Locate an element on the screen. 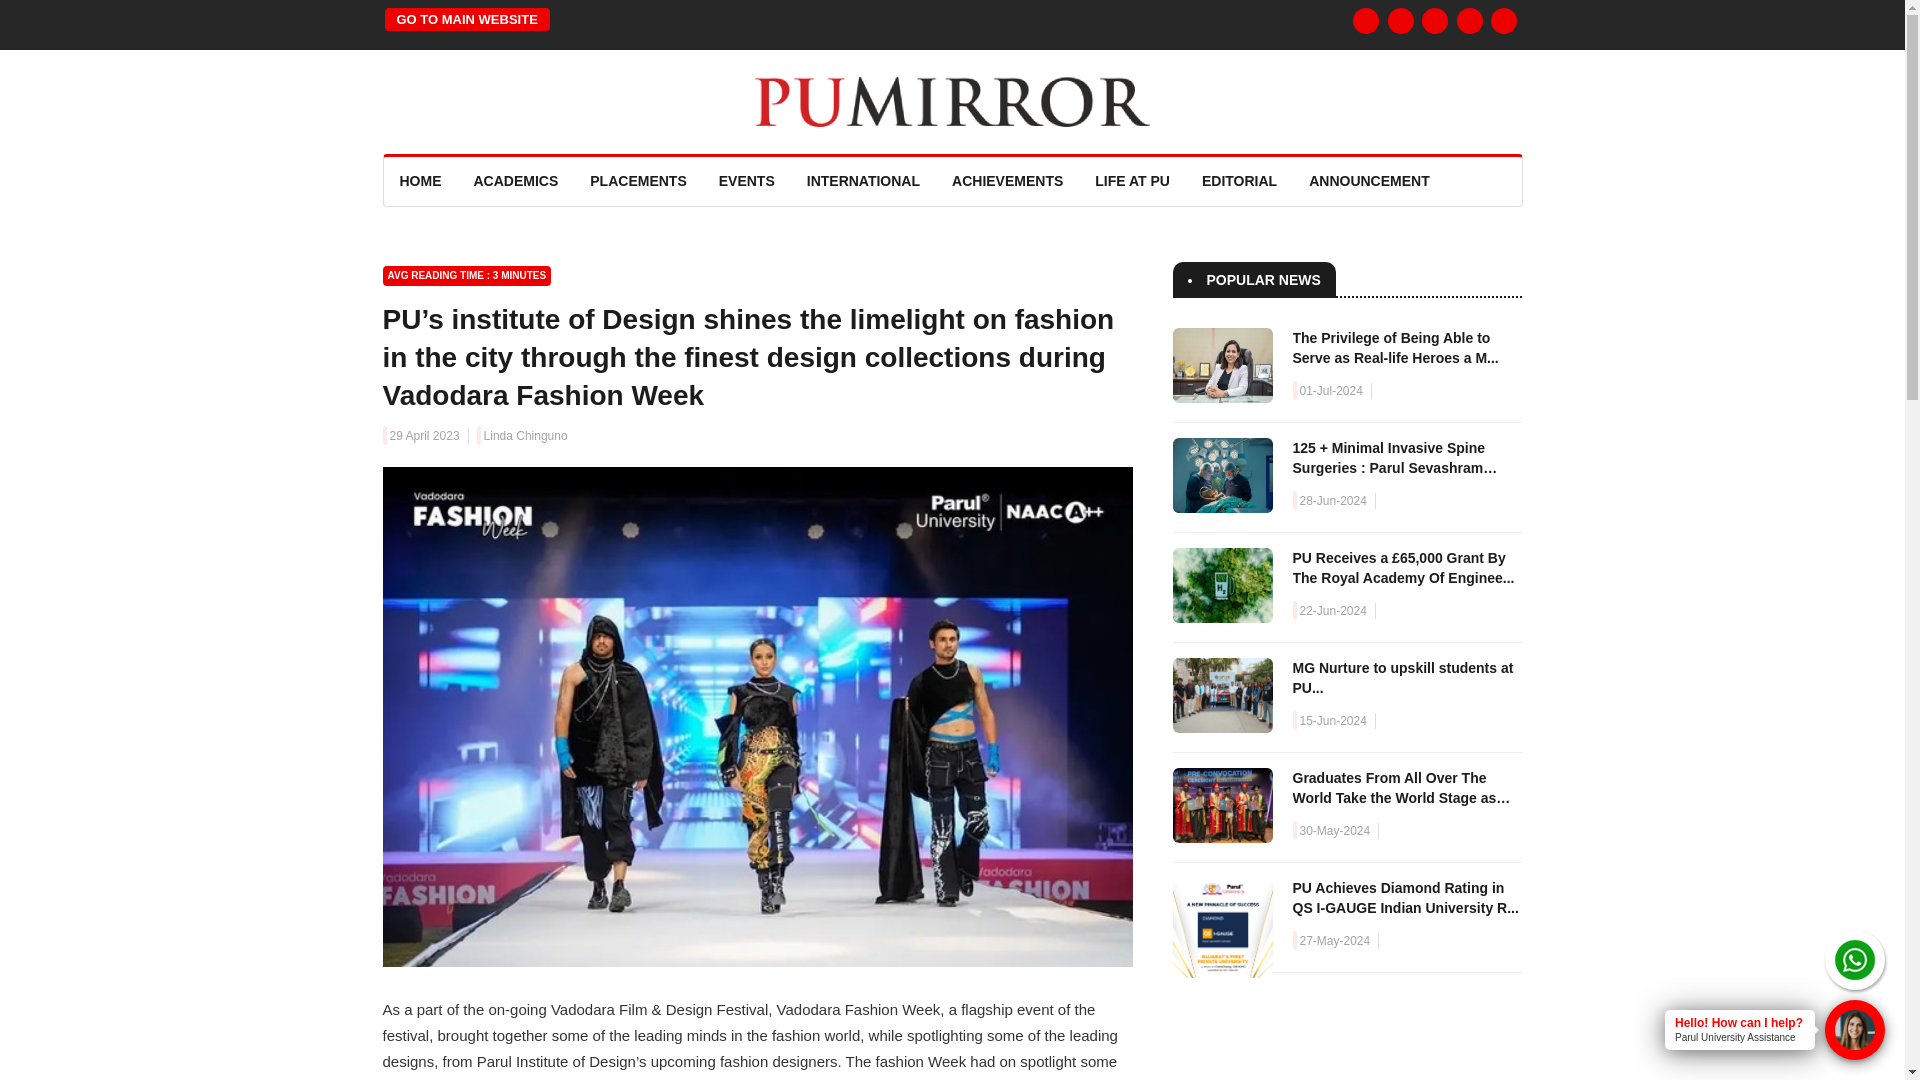 The width and height of the screenshot is (1920, 1080). GO TO MAIN WEBSITE is located at coordinates (466, 19).